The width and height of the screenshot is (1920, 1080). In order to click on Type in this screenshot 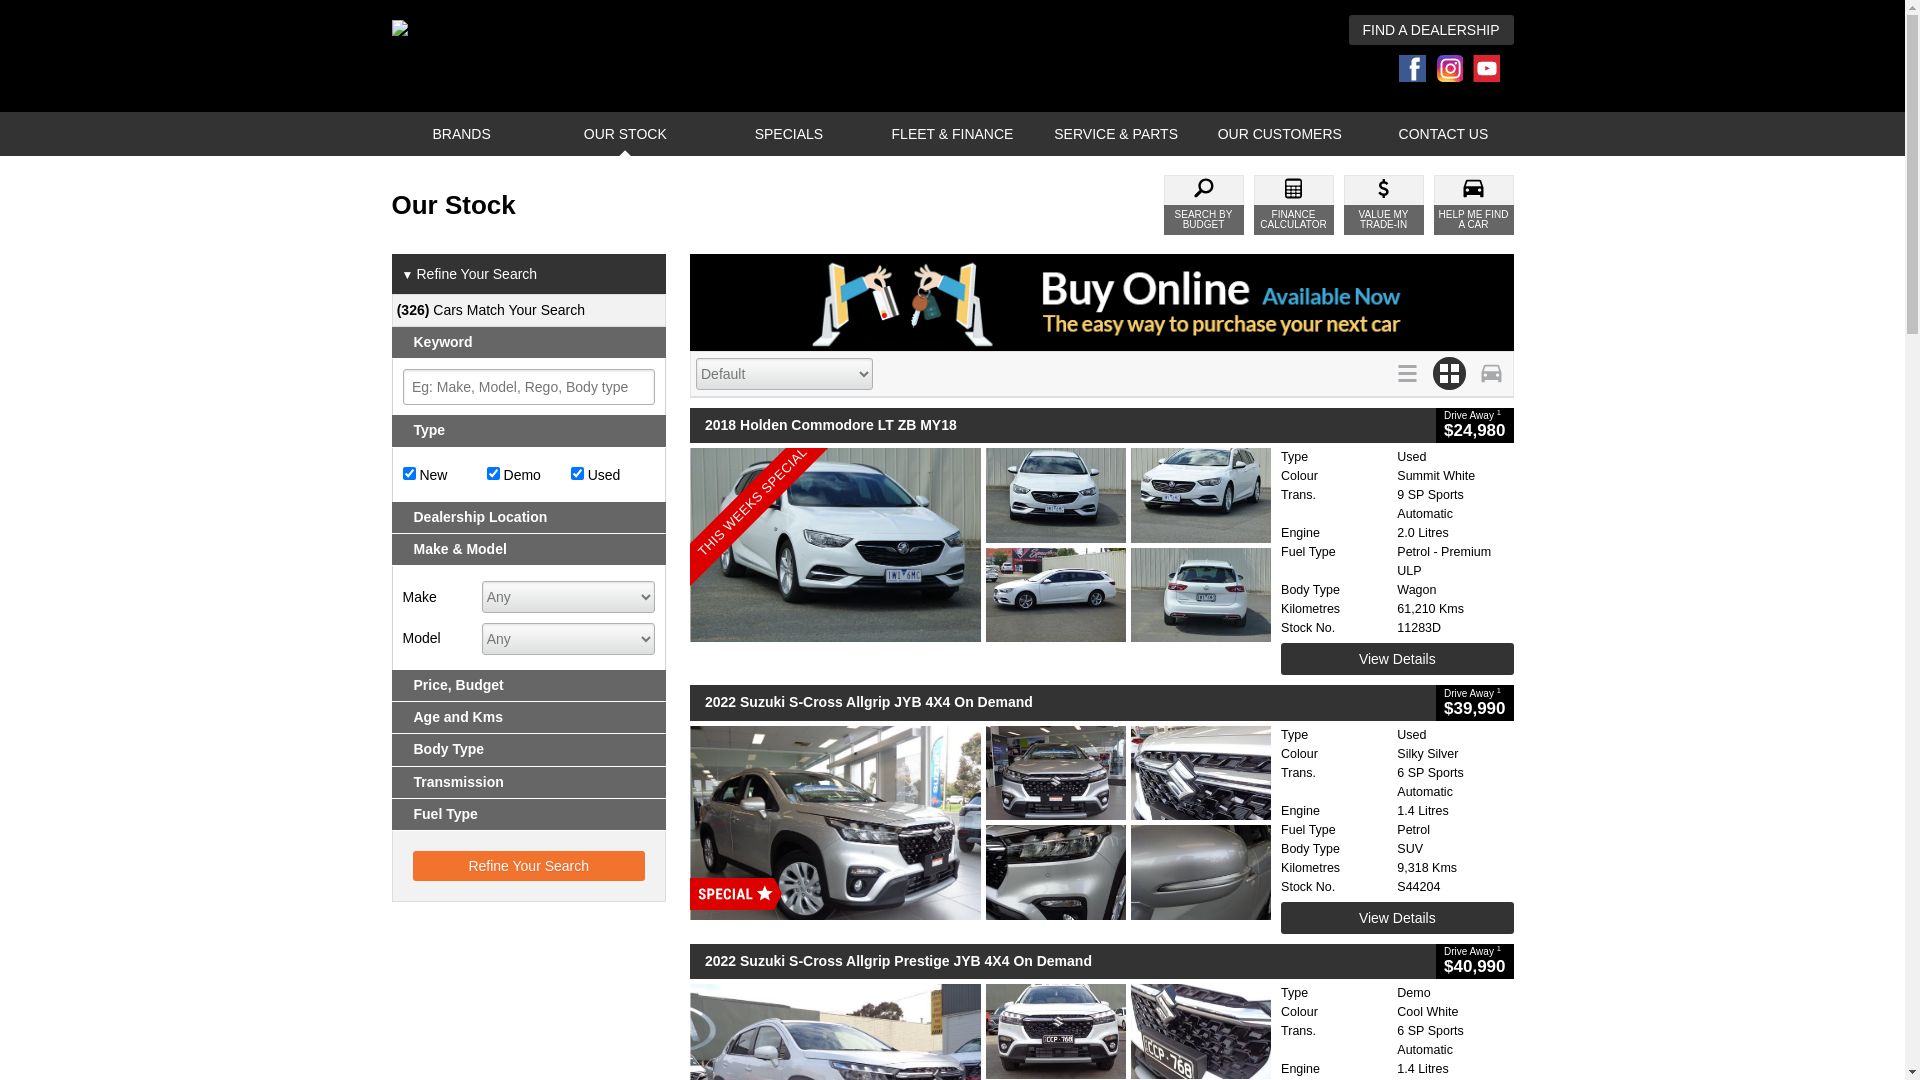, I will do `click(530, 430)`.